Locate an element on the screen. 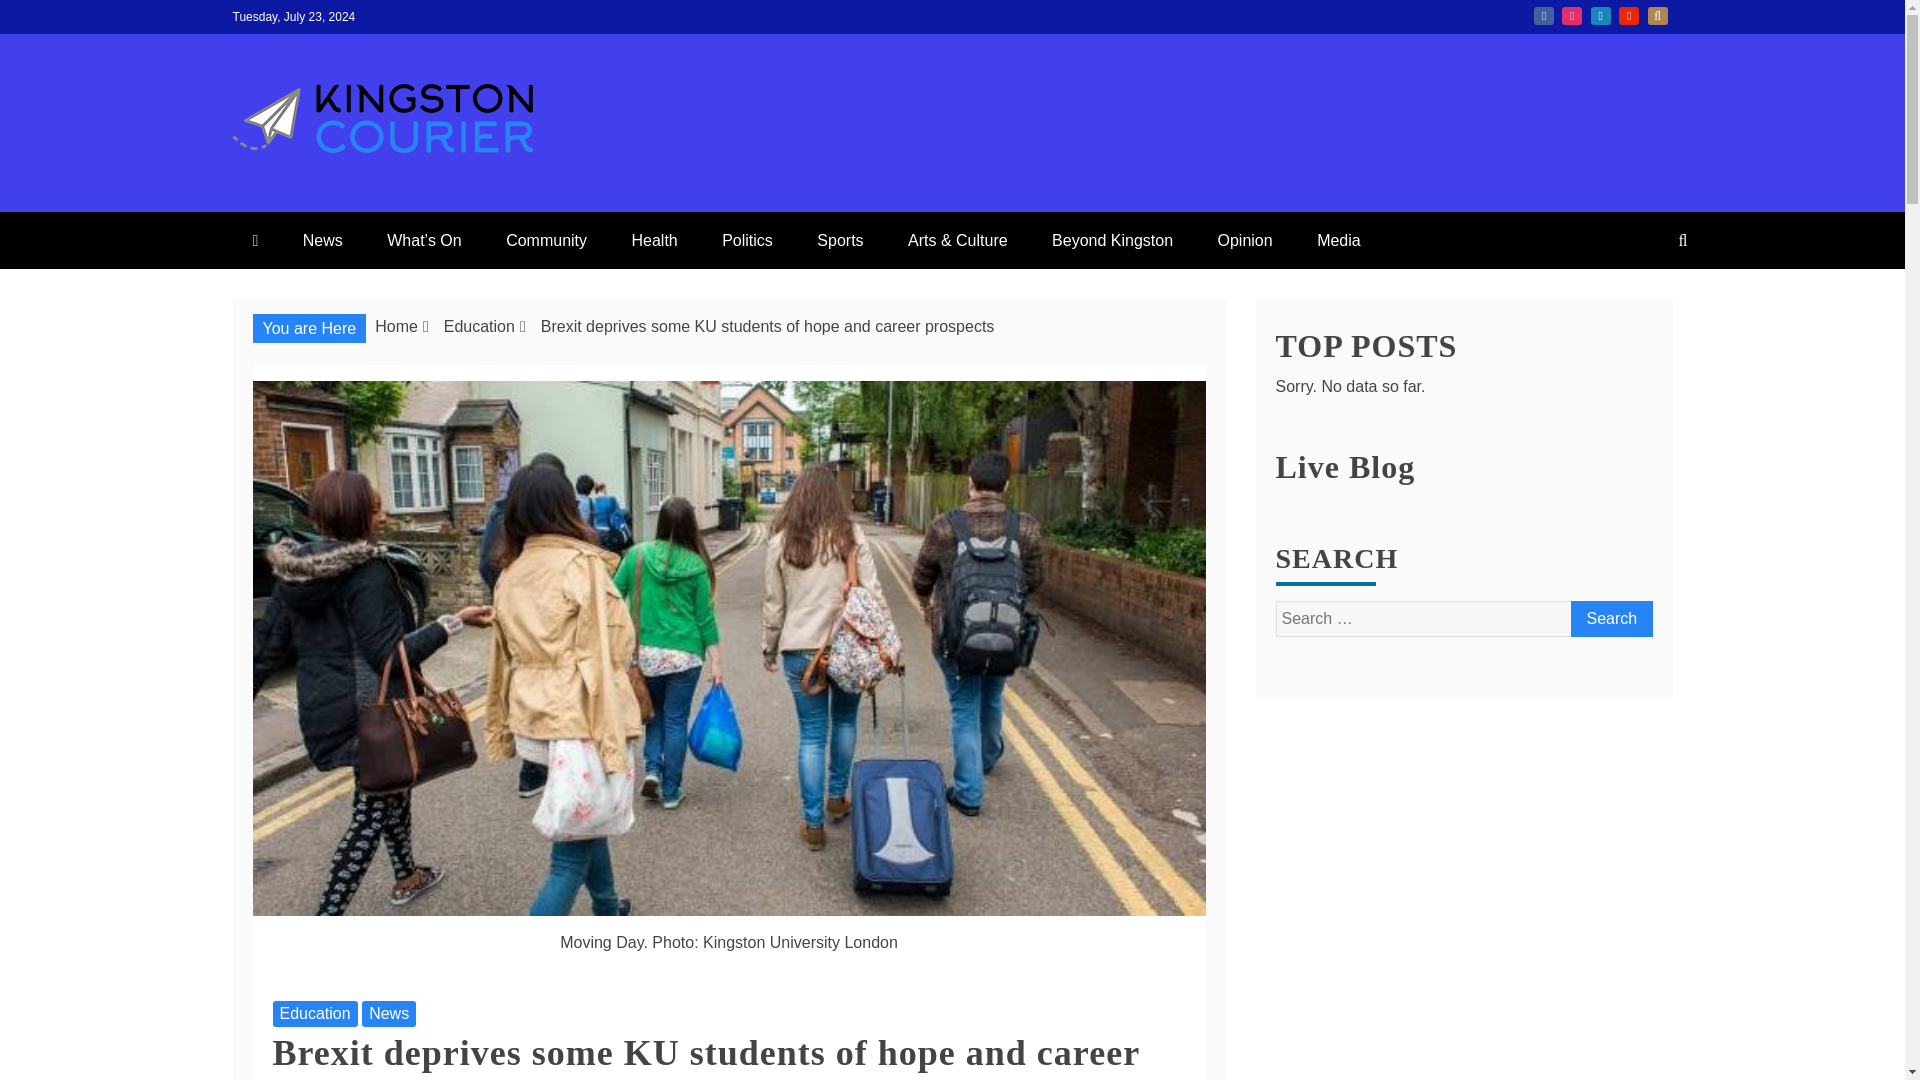 The height and width of the screenshot is (1080, 1920). KINGSTON COURIER is located at coordinates (498, 192).